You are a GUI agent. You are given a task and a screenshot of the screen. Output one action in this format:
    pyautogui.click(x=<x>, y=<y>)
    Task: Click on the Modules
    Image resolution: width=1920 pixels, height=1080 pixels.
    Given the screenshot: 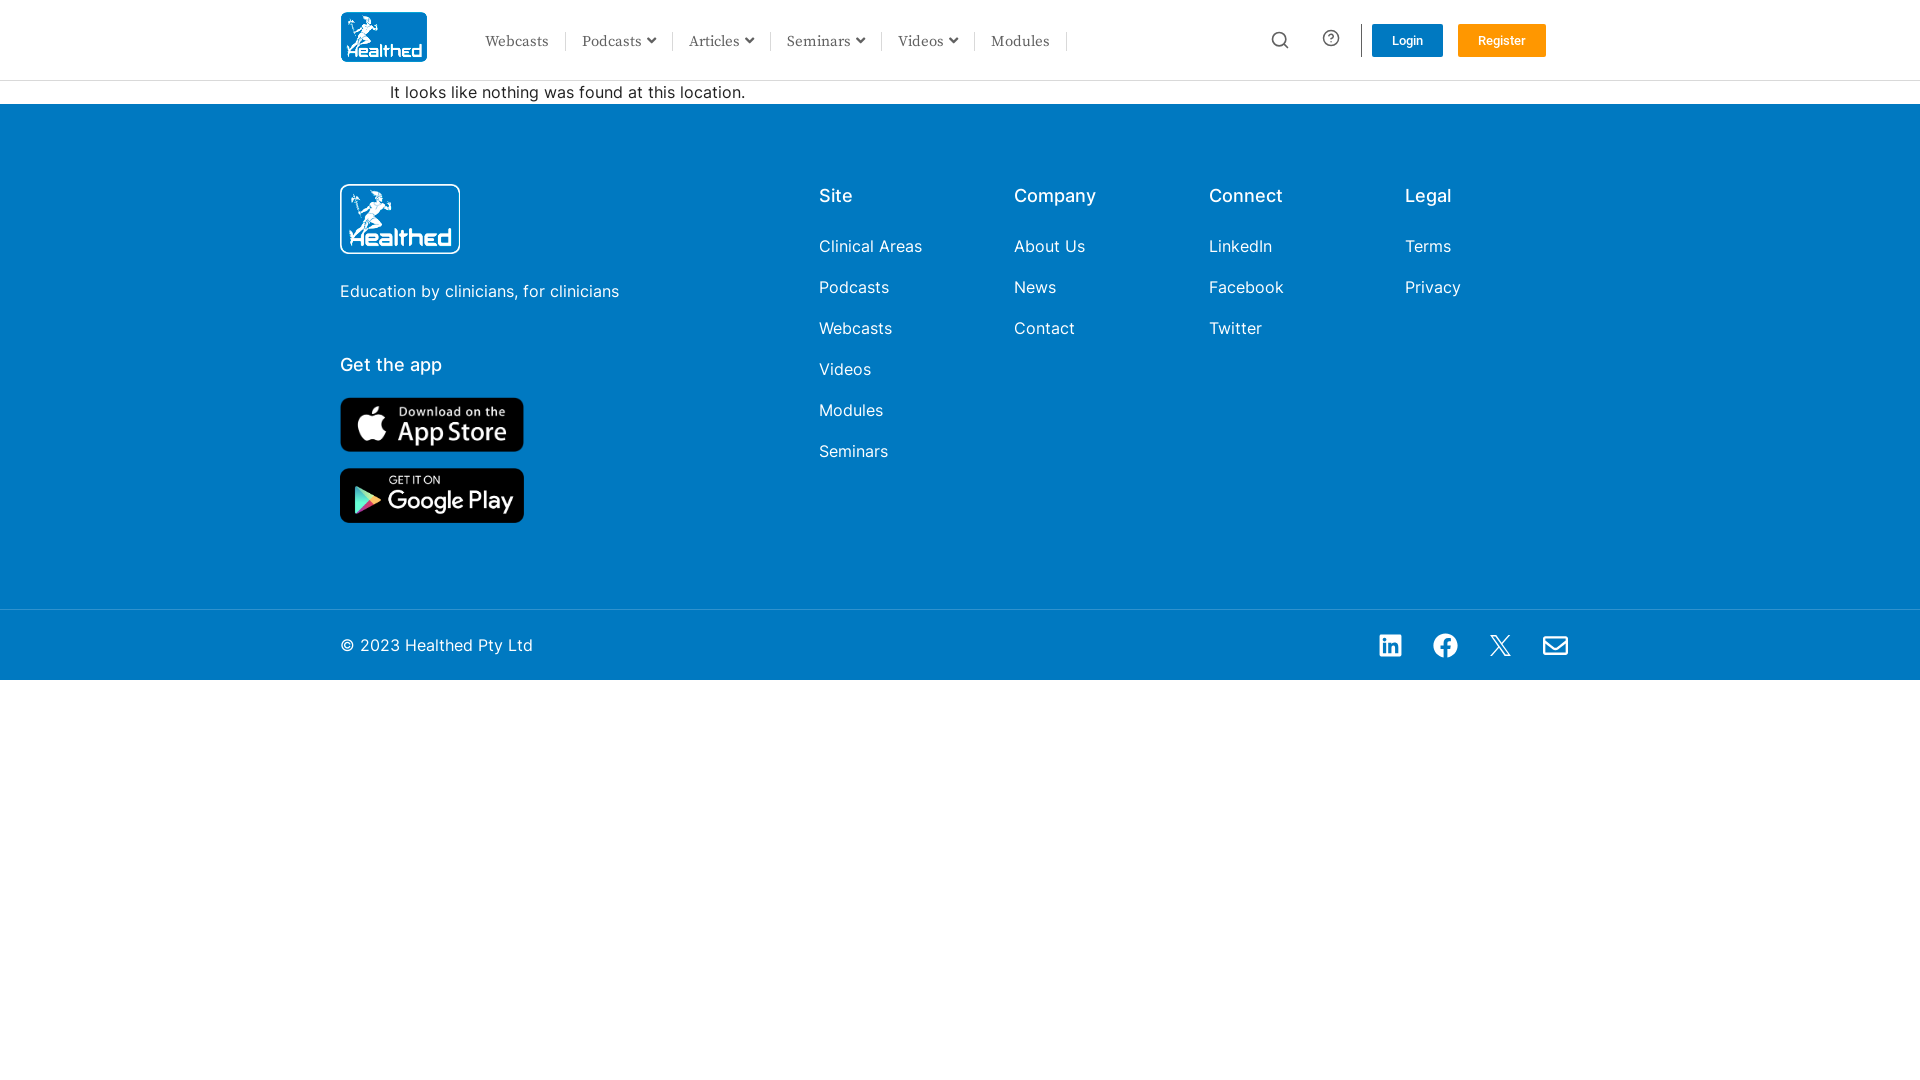 What is the action you would take?
    pyautogui.click(x=1021, y=42)
    